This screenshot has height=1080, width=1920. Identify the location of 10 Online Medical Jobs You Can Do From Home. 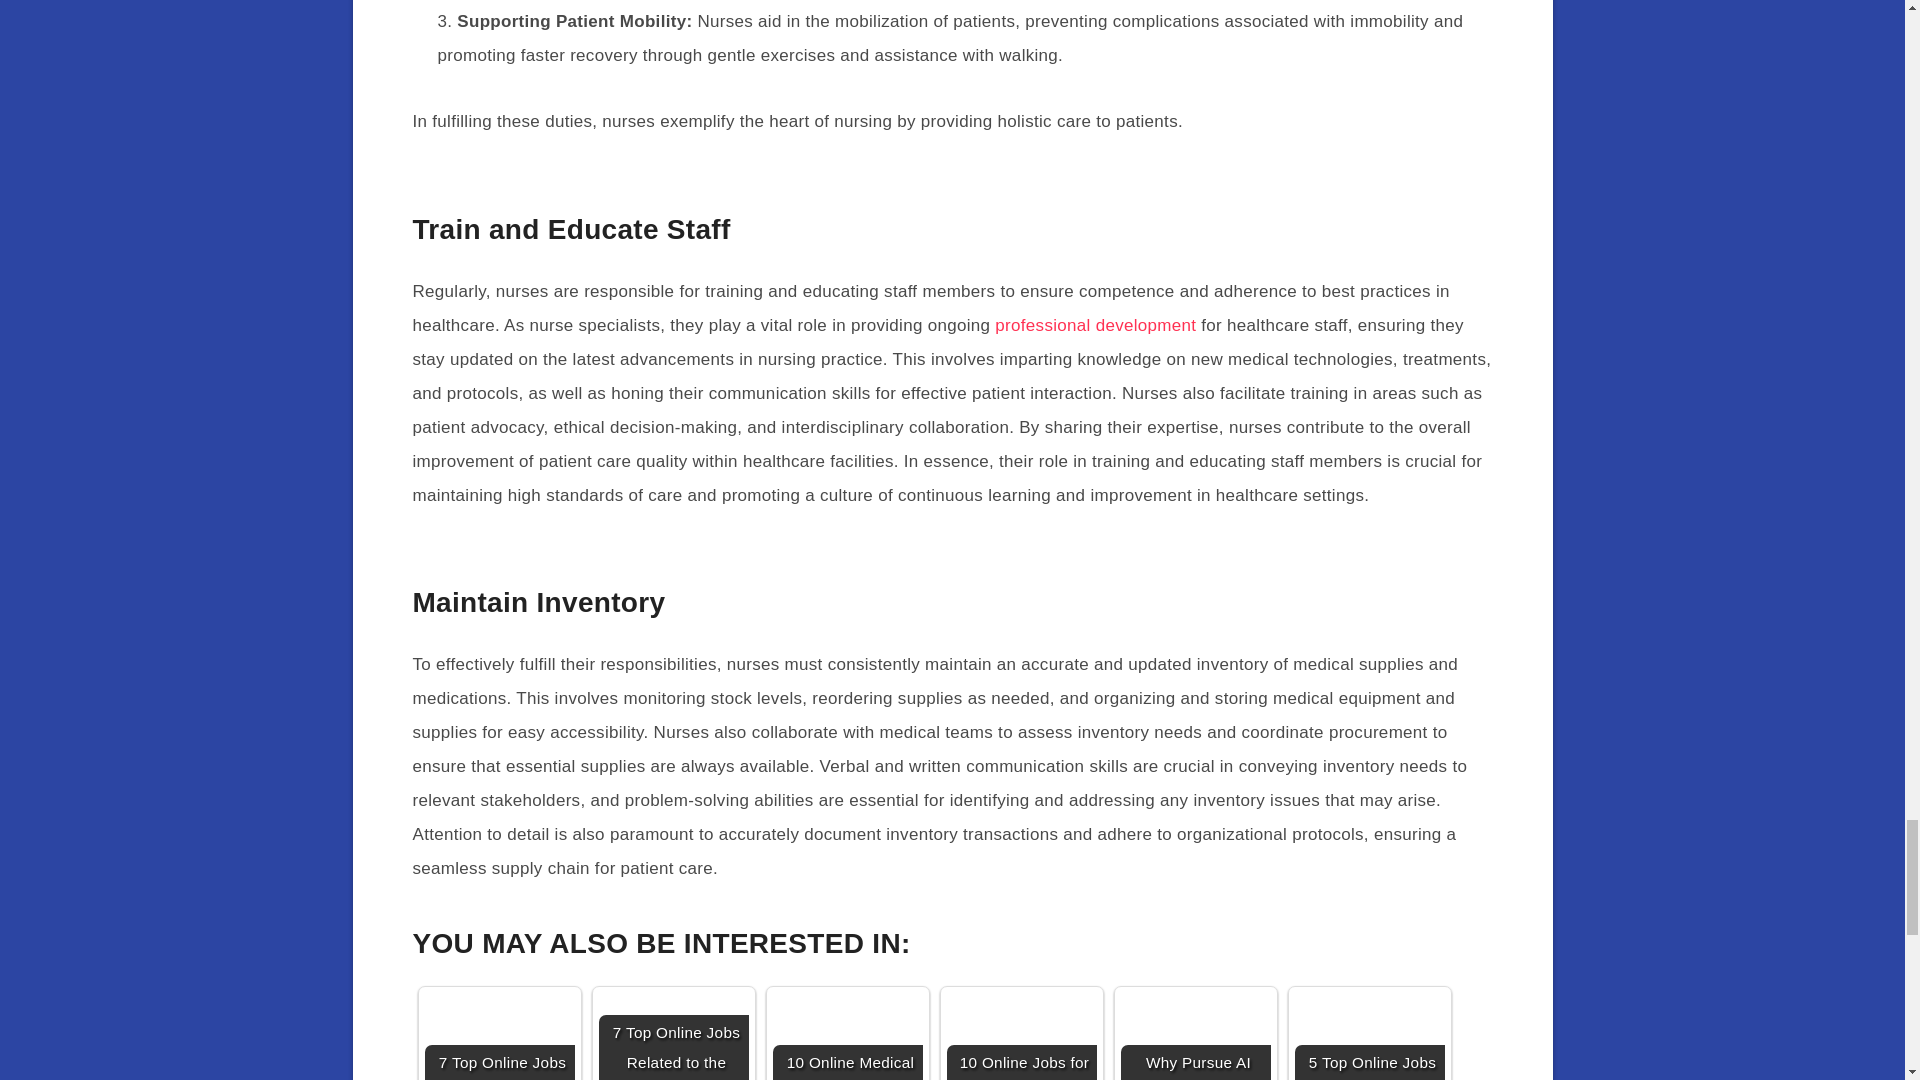
(846, 1036).